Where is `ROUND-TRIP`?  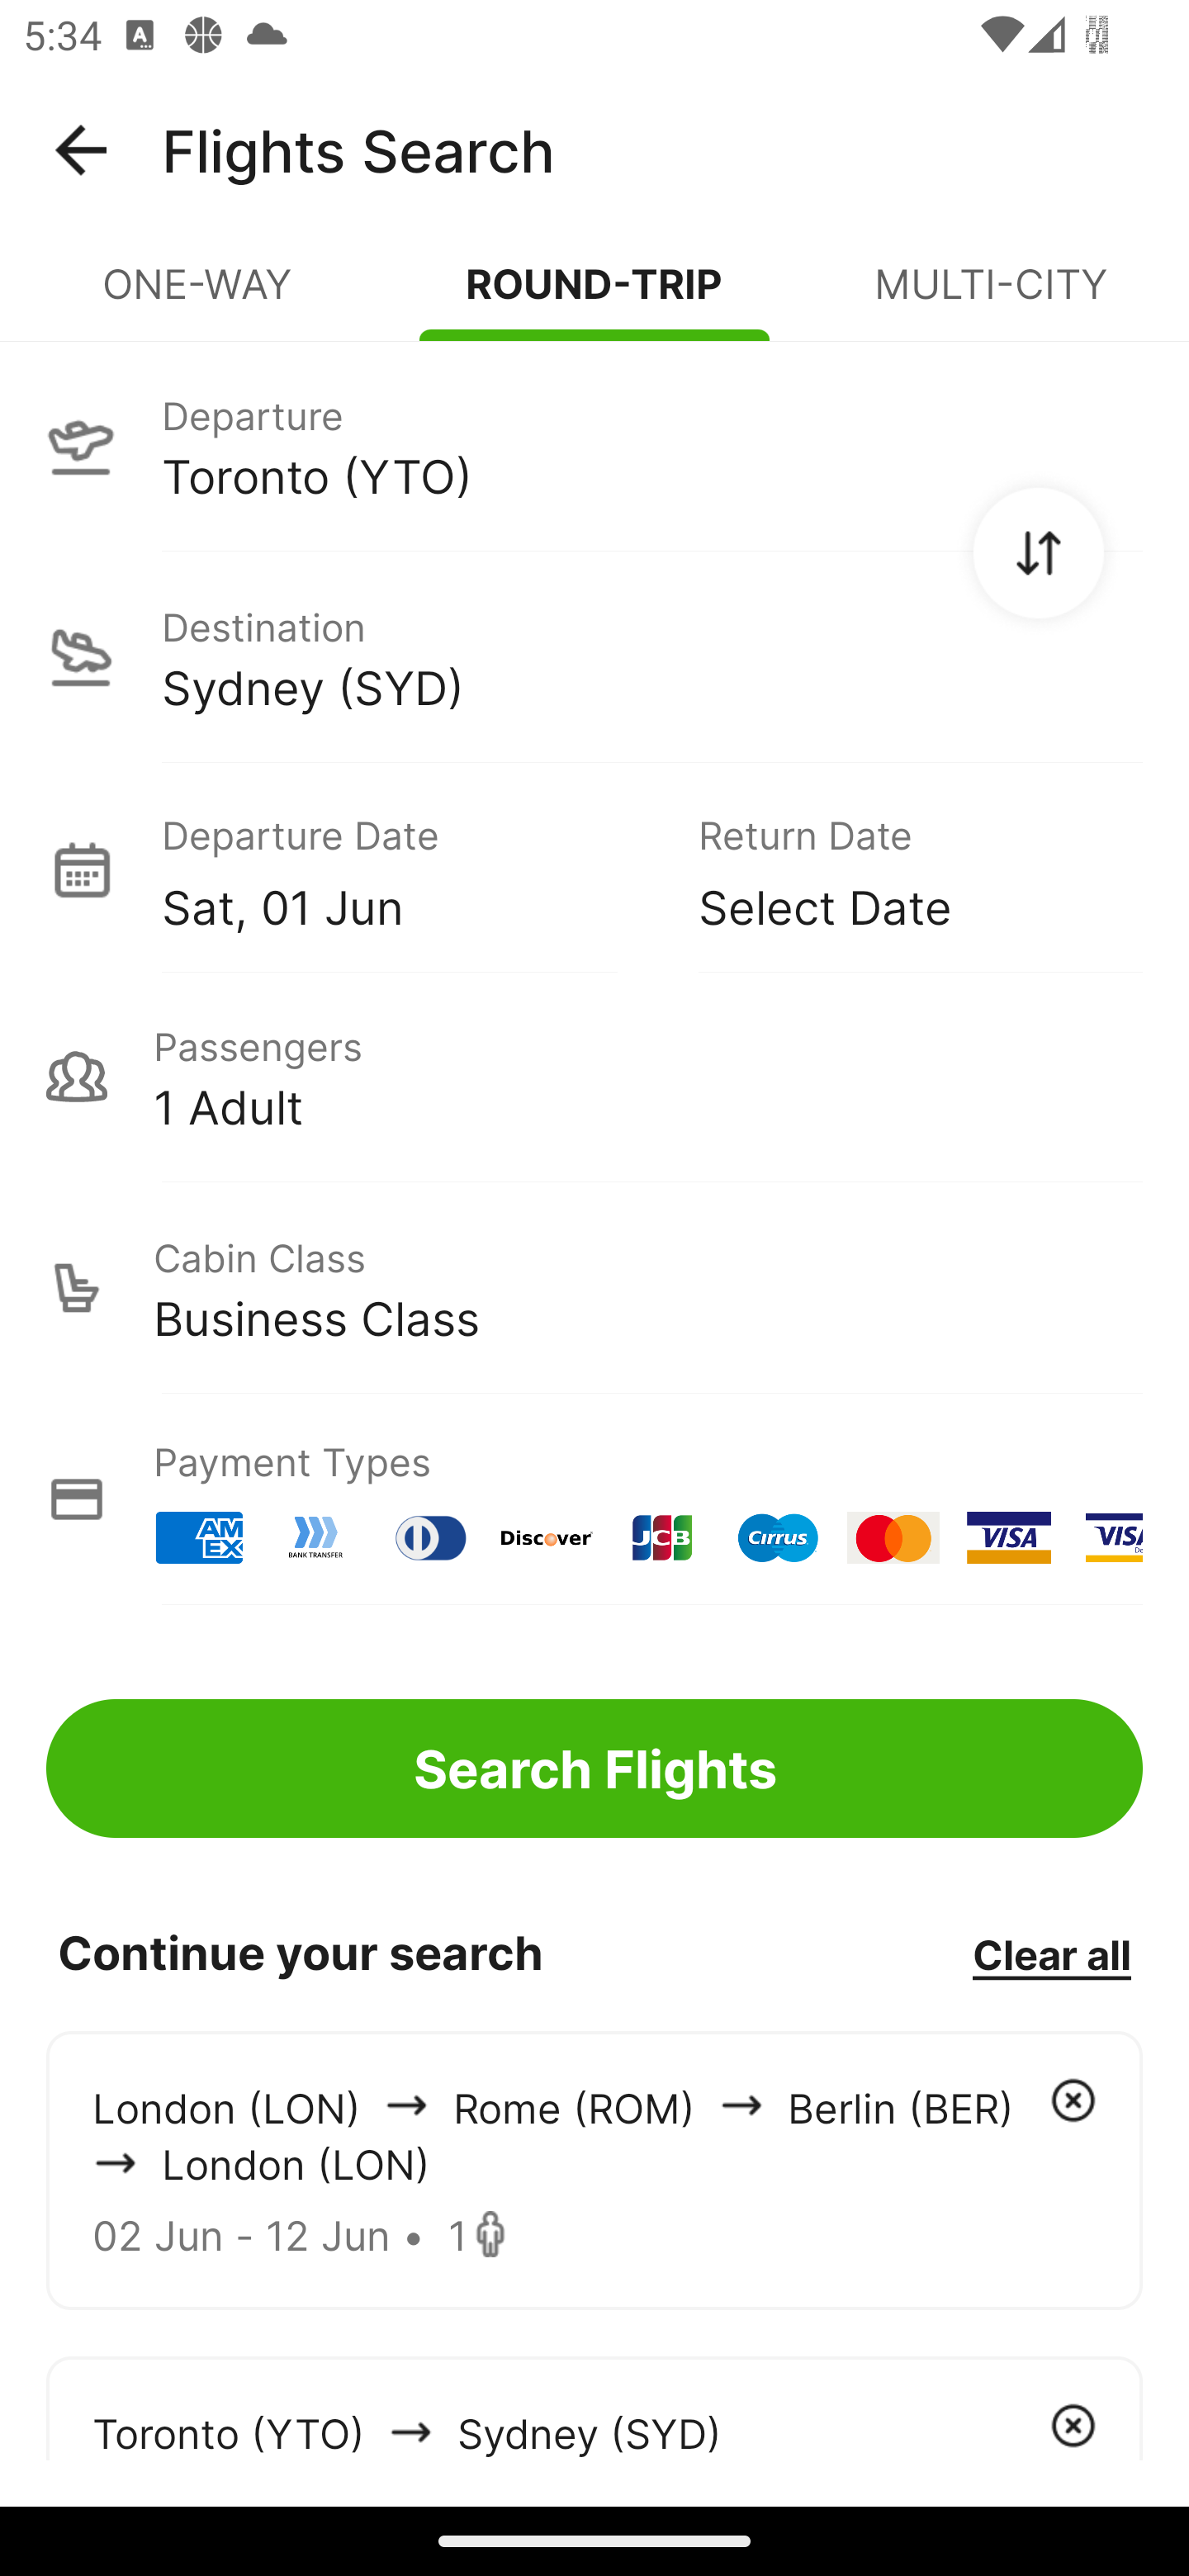 ROUND-TRIP is located at coordinates (594, 297).